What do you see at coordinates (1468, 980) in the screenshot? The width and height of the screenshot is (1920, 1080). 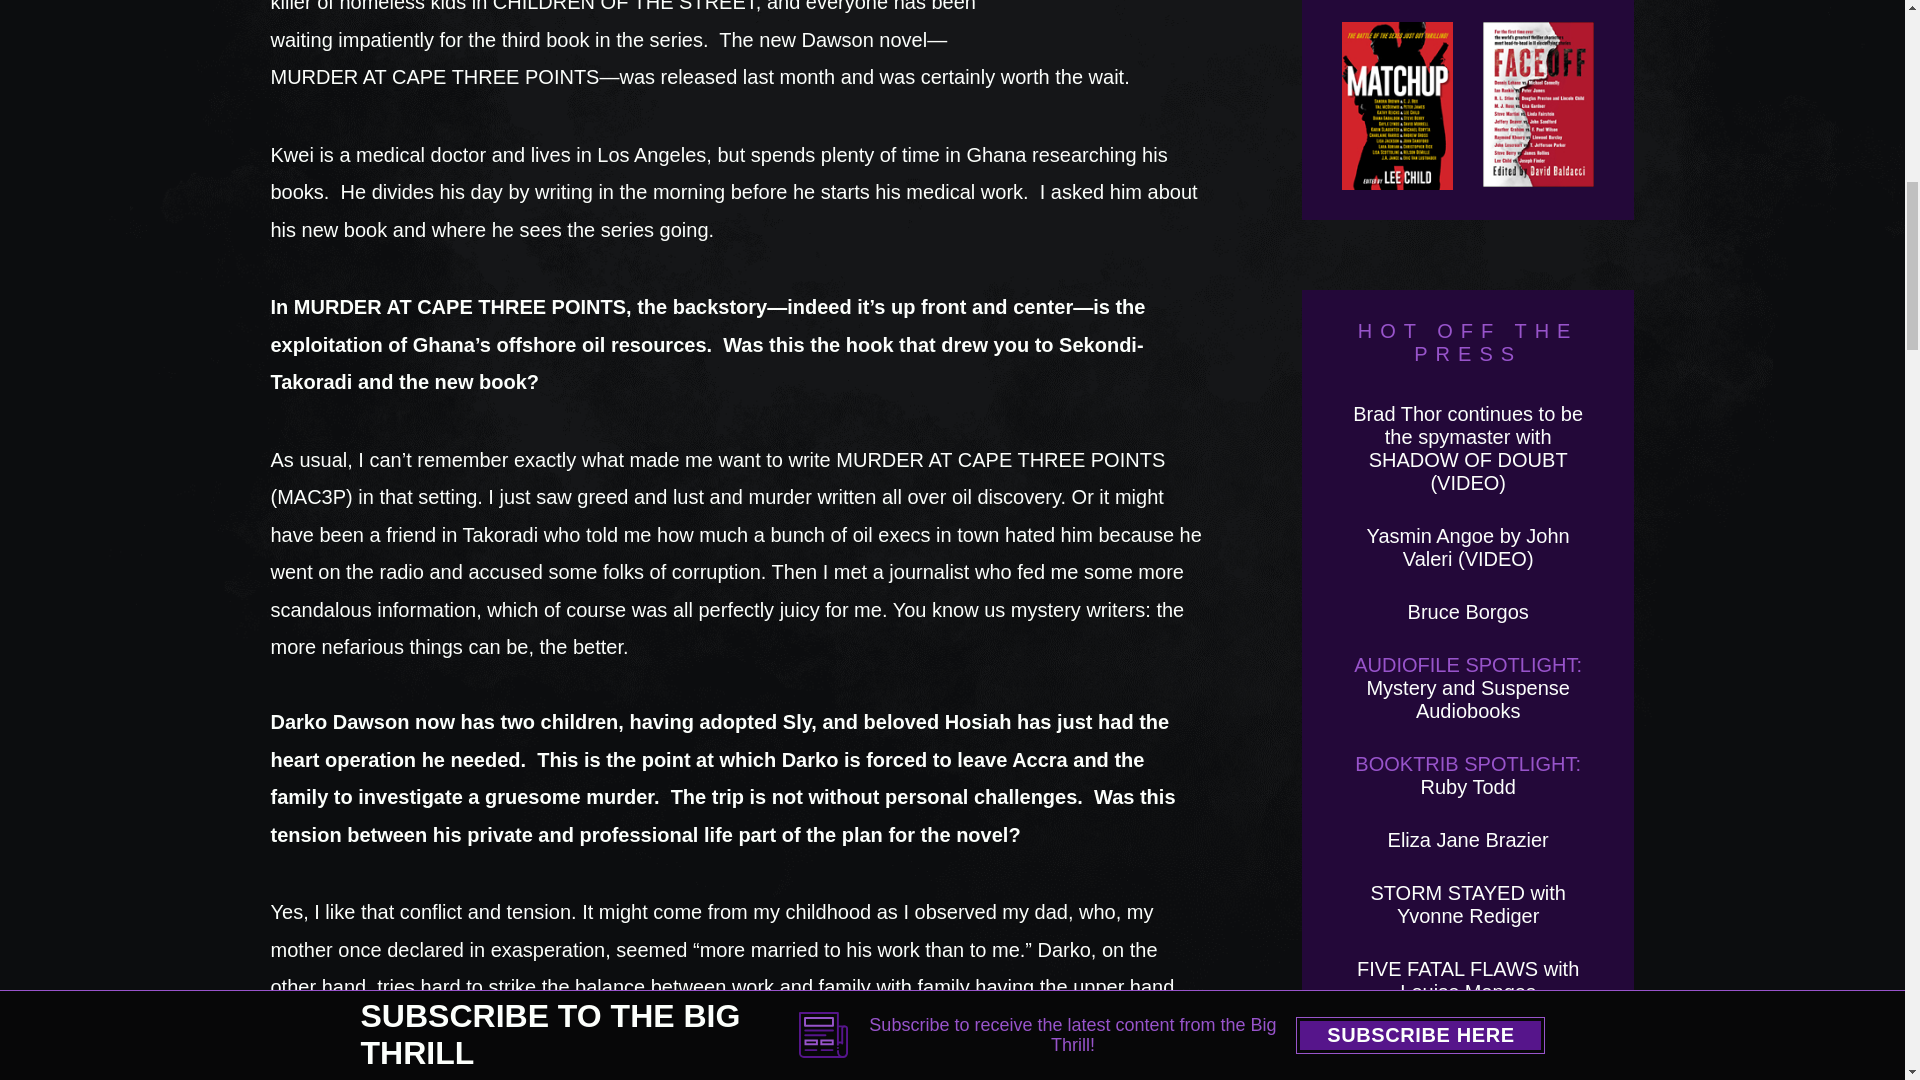 I see `FIVE FATAL FLAWS with Louise Mangos` at bounding box center [1468, 980].